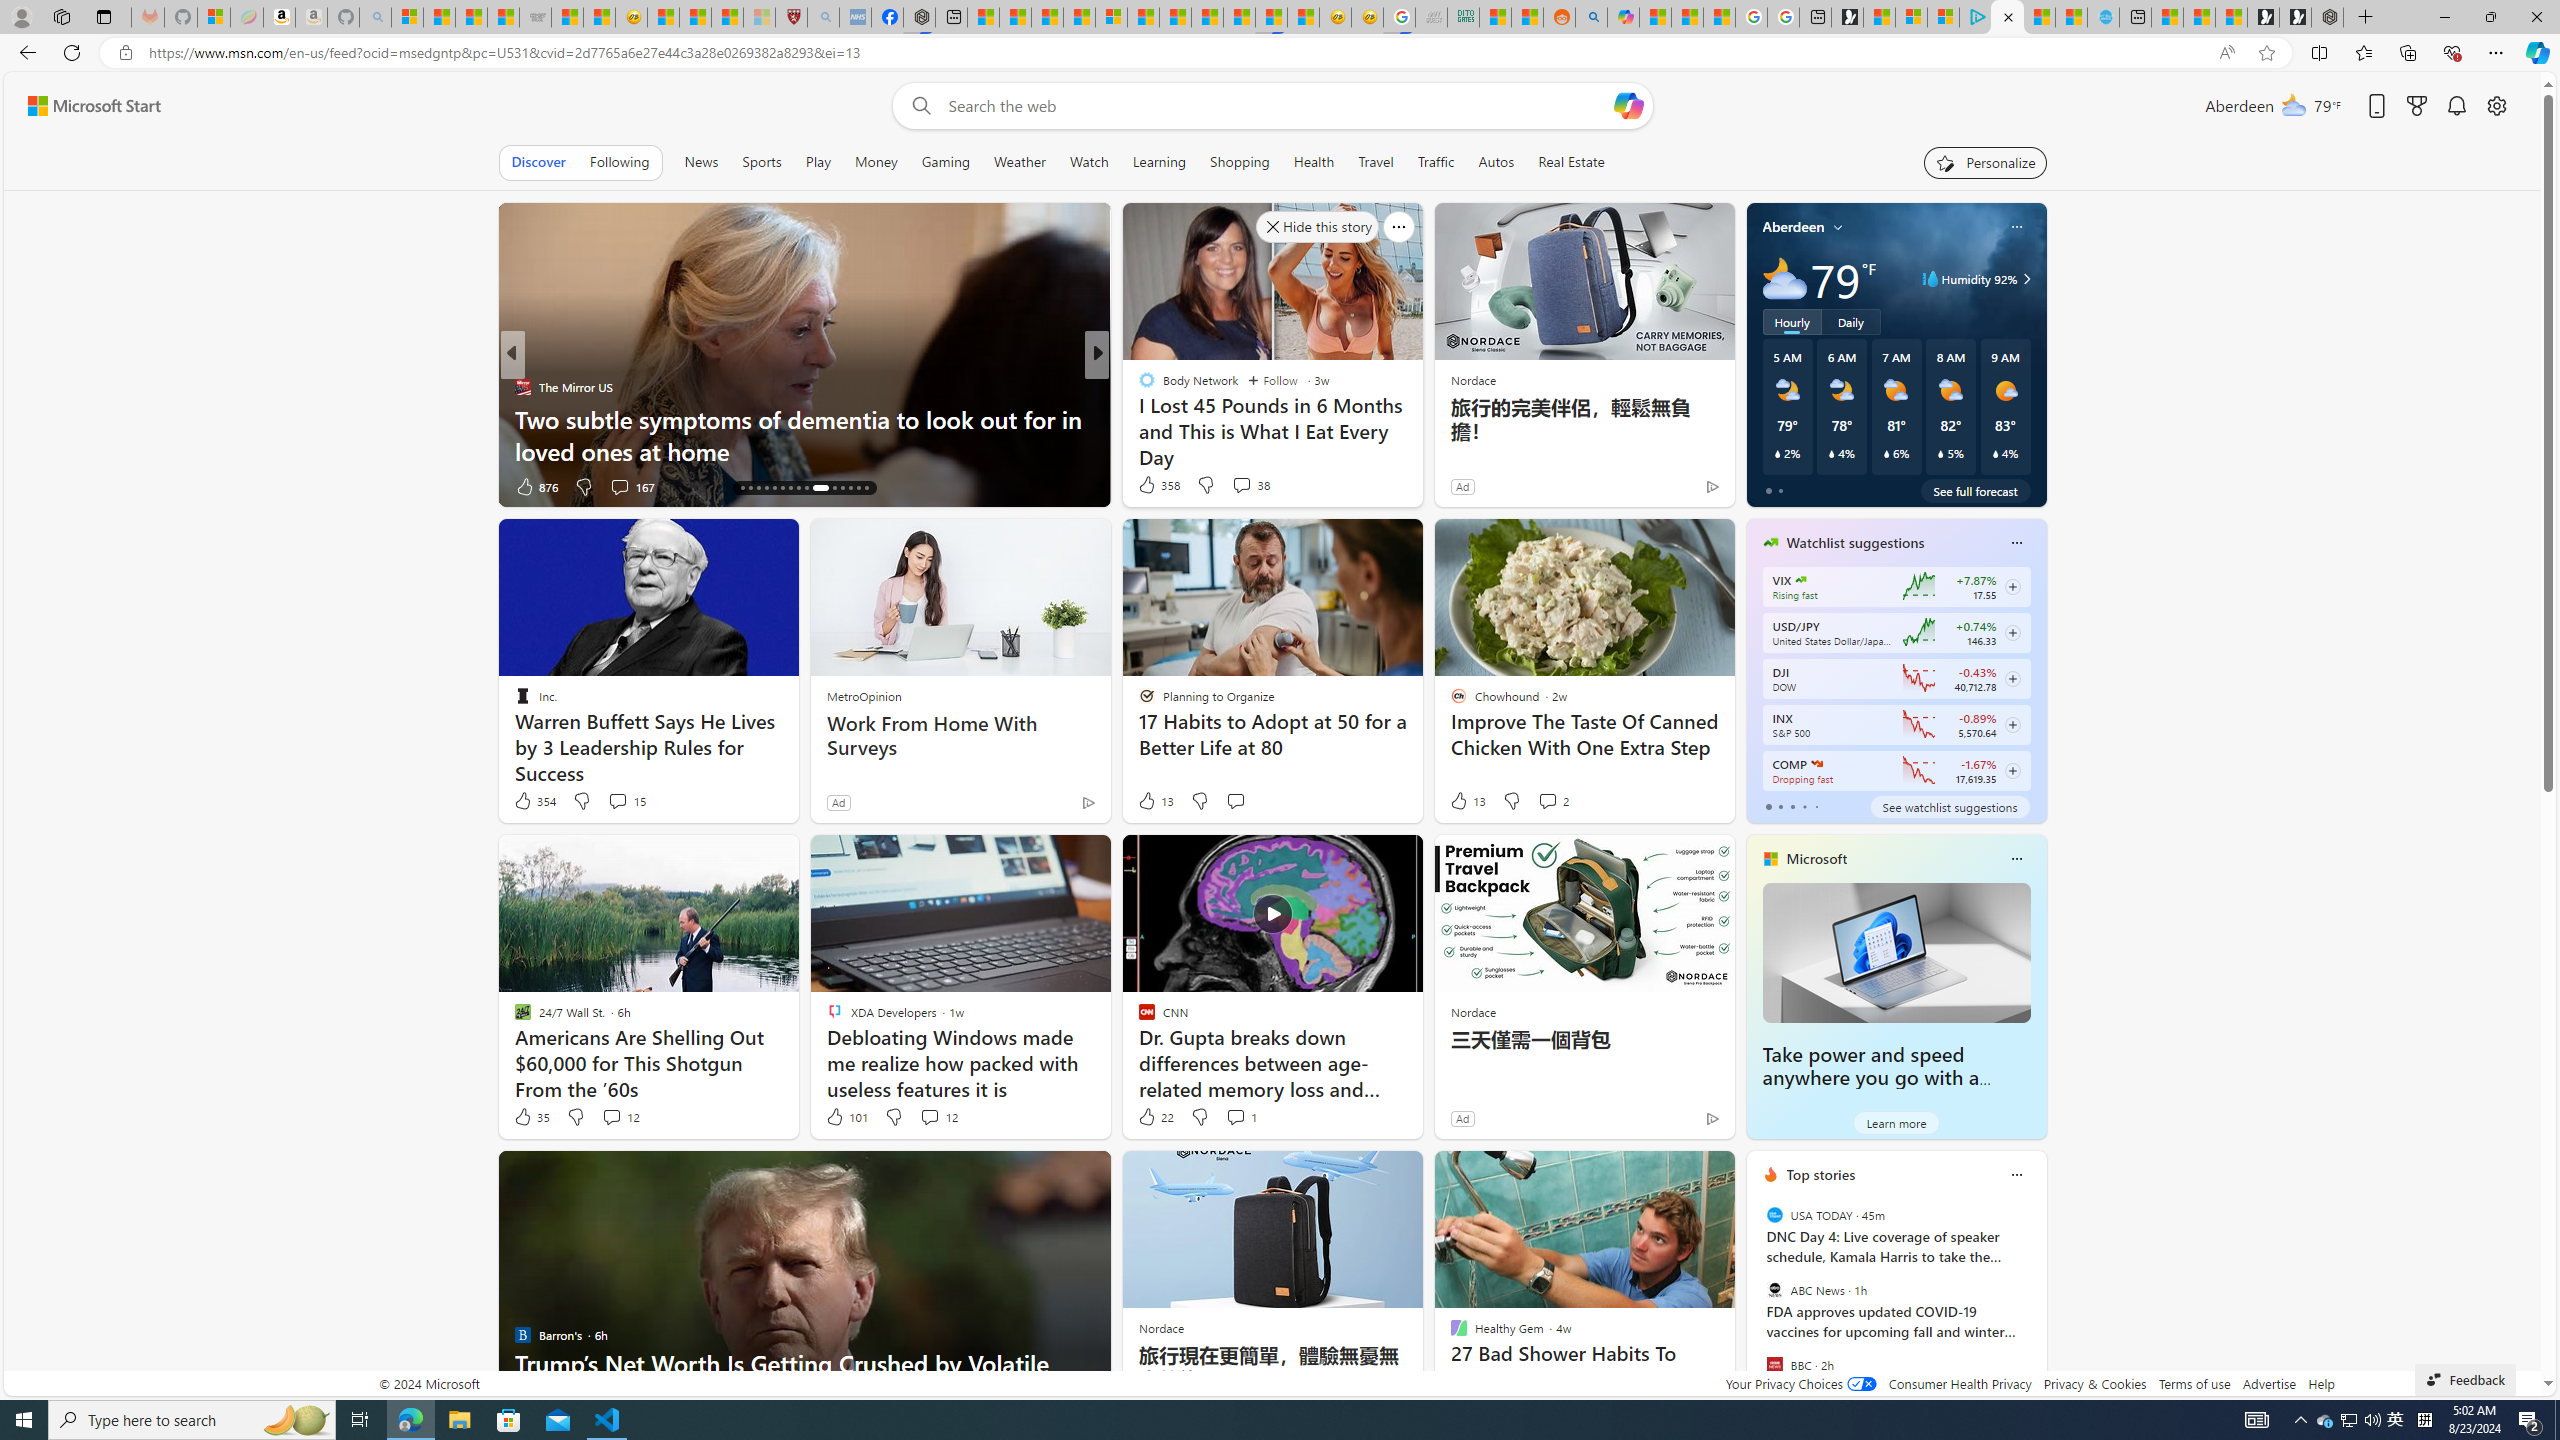 This screenshot has height=1440, width=2560. I want to click on 8 proven ways to slow down biological aging, so click(1419, 450).